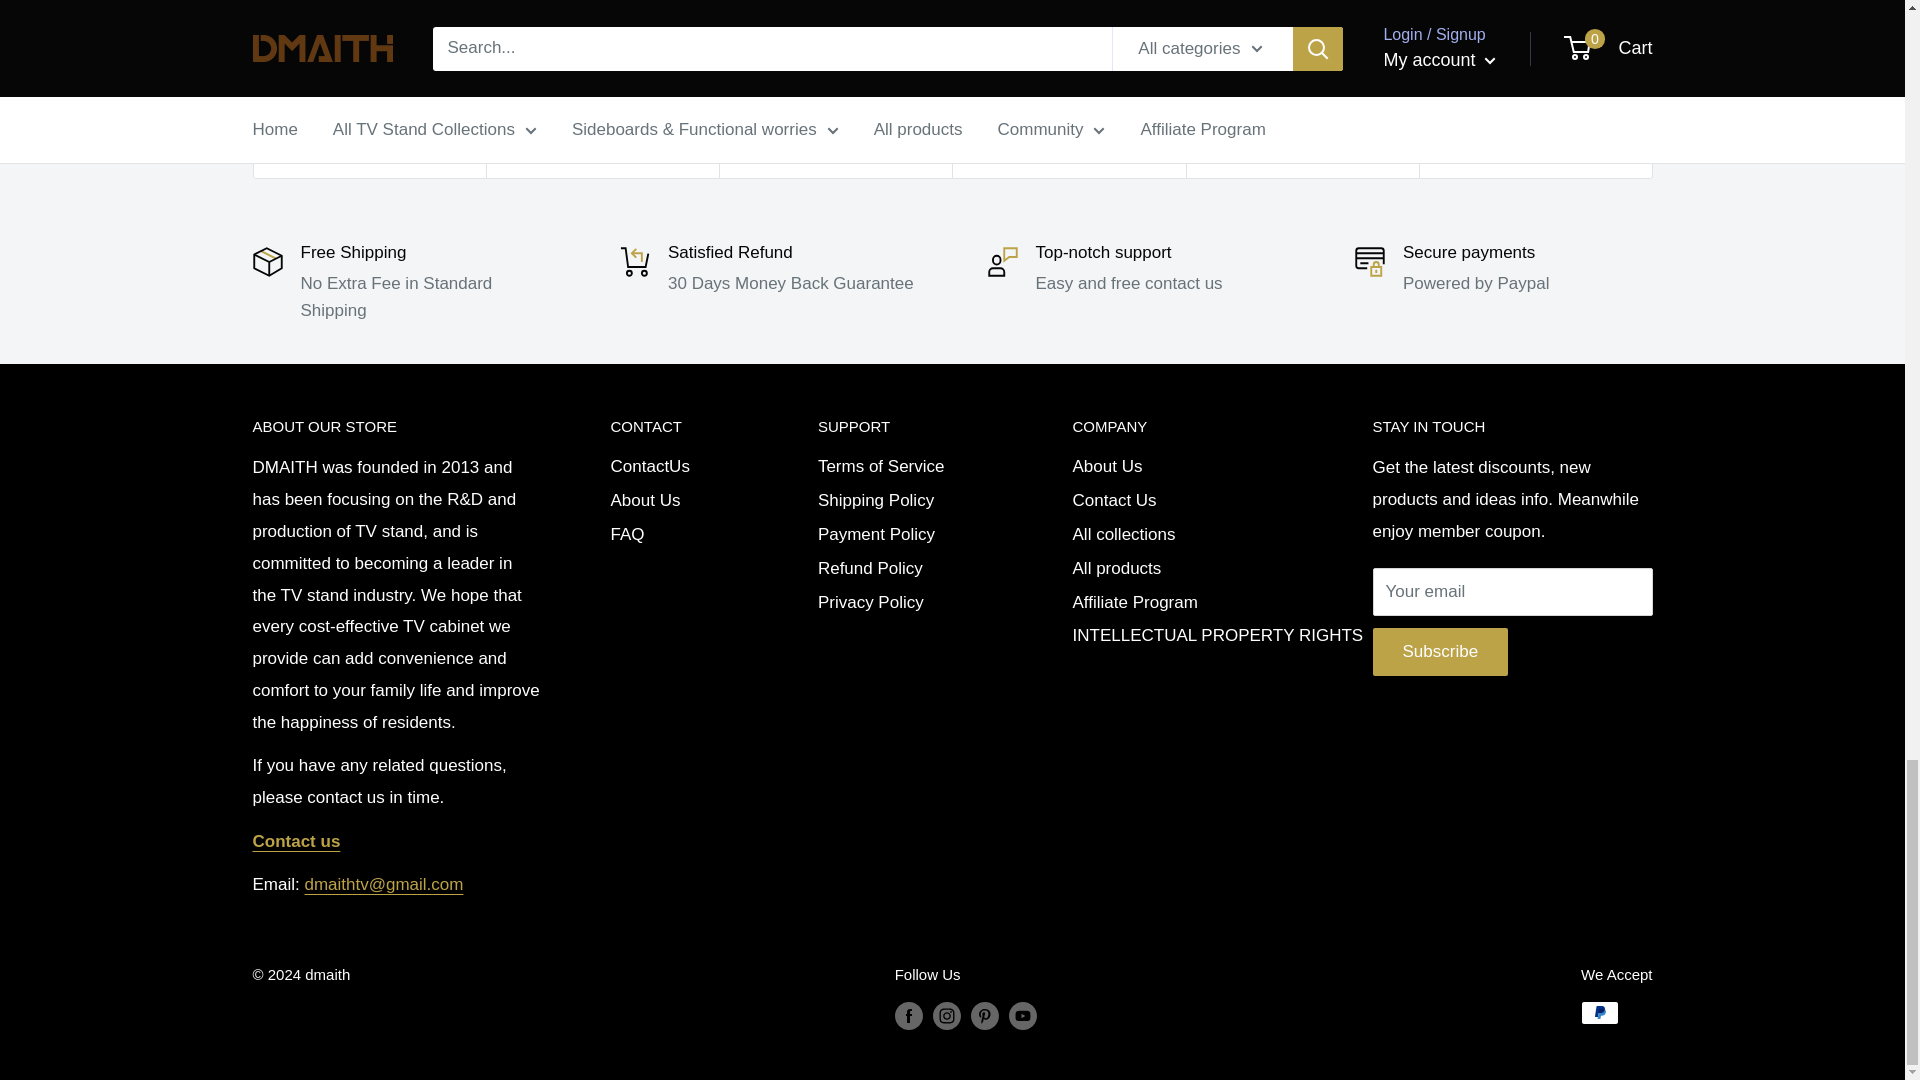 The height and width of the screenshot is (1080, 1920). I want to click on Natural, so click(1045, 12).